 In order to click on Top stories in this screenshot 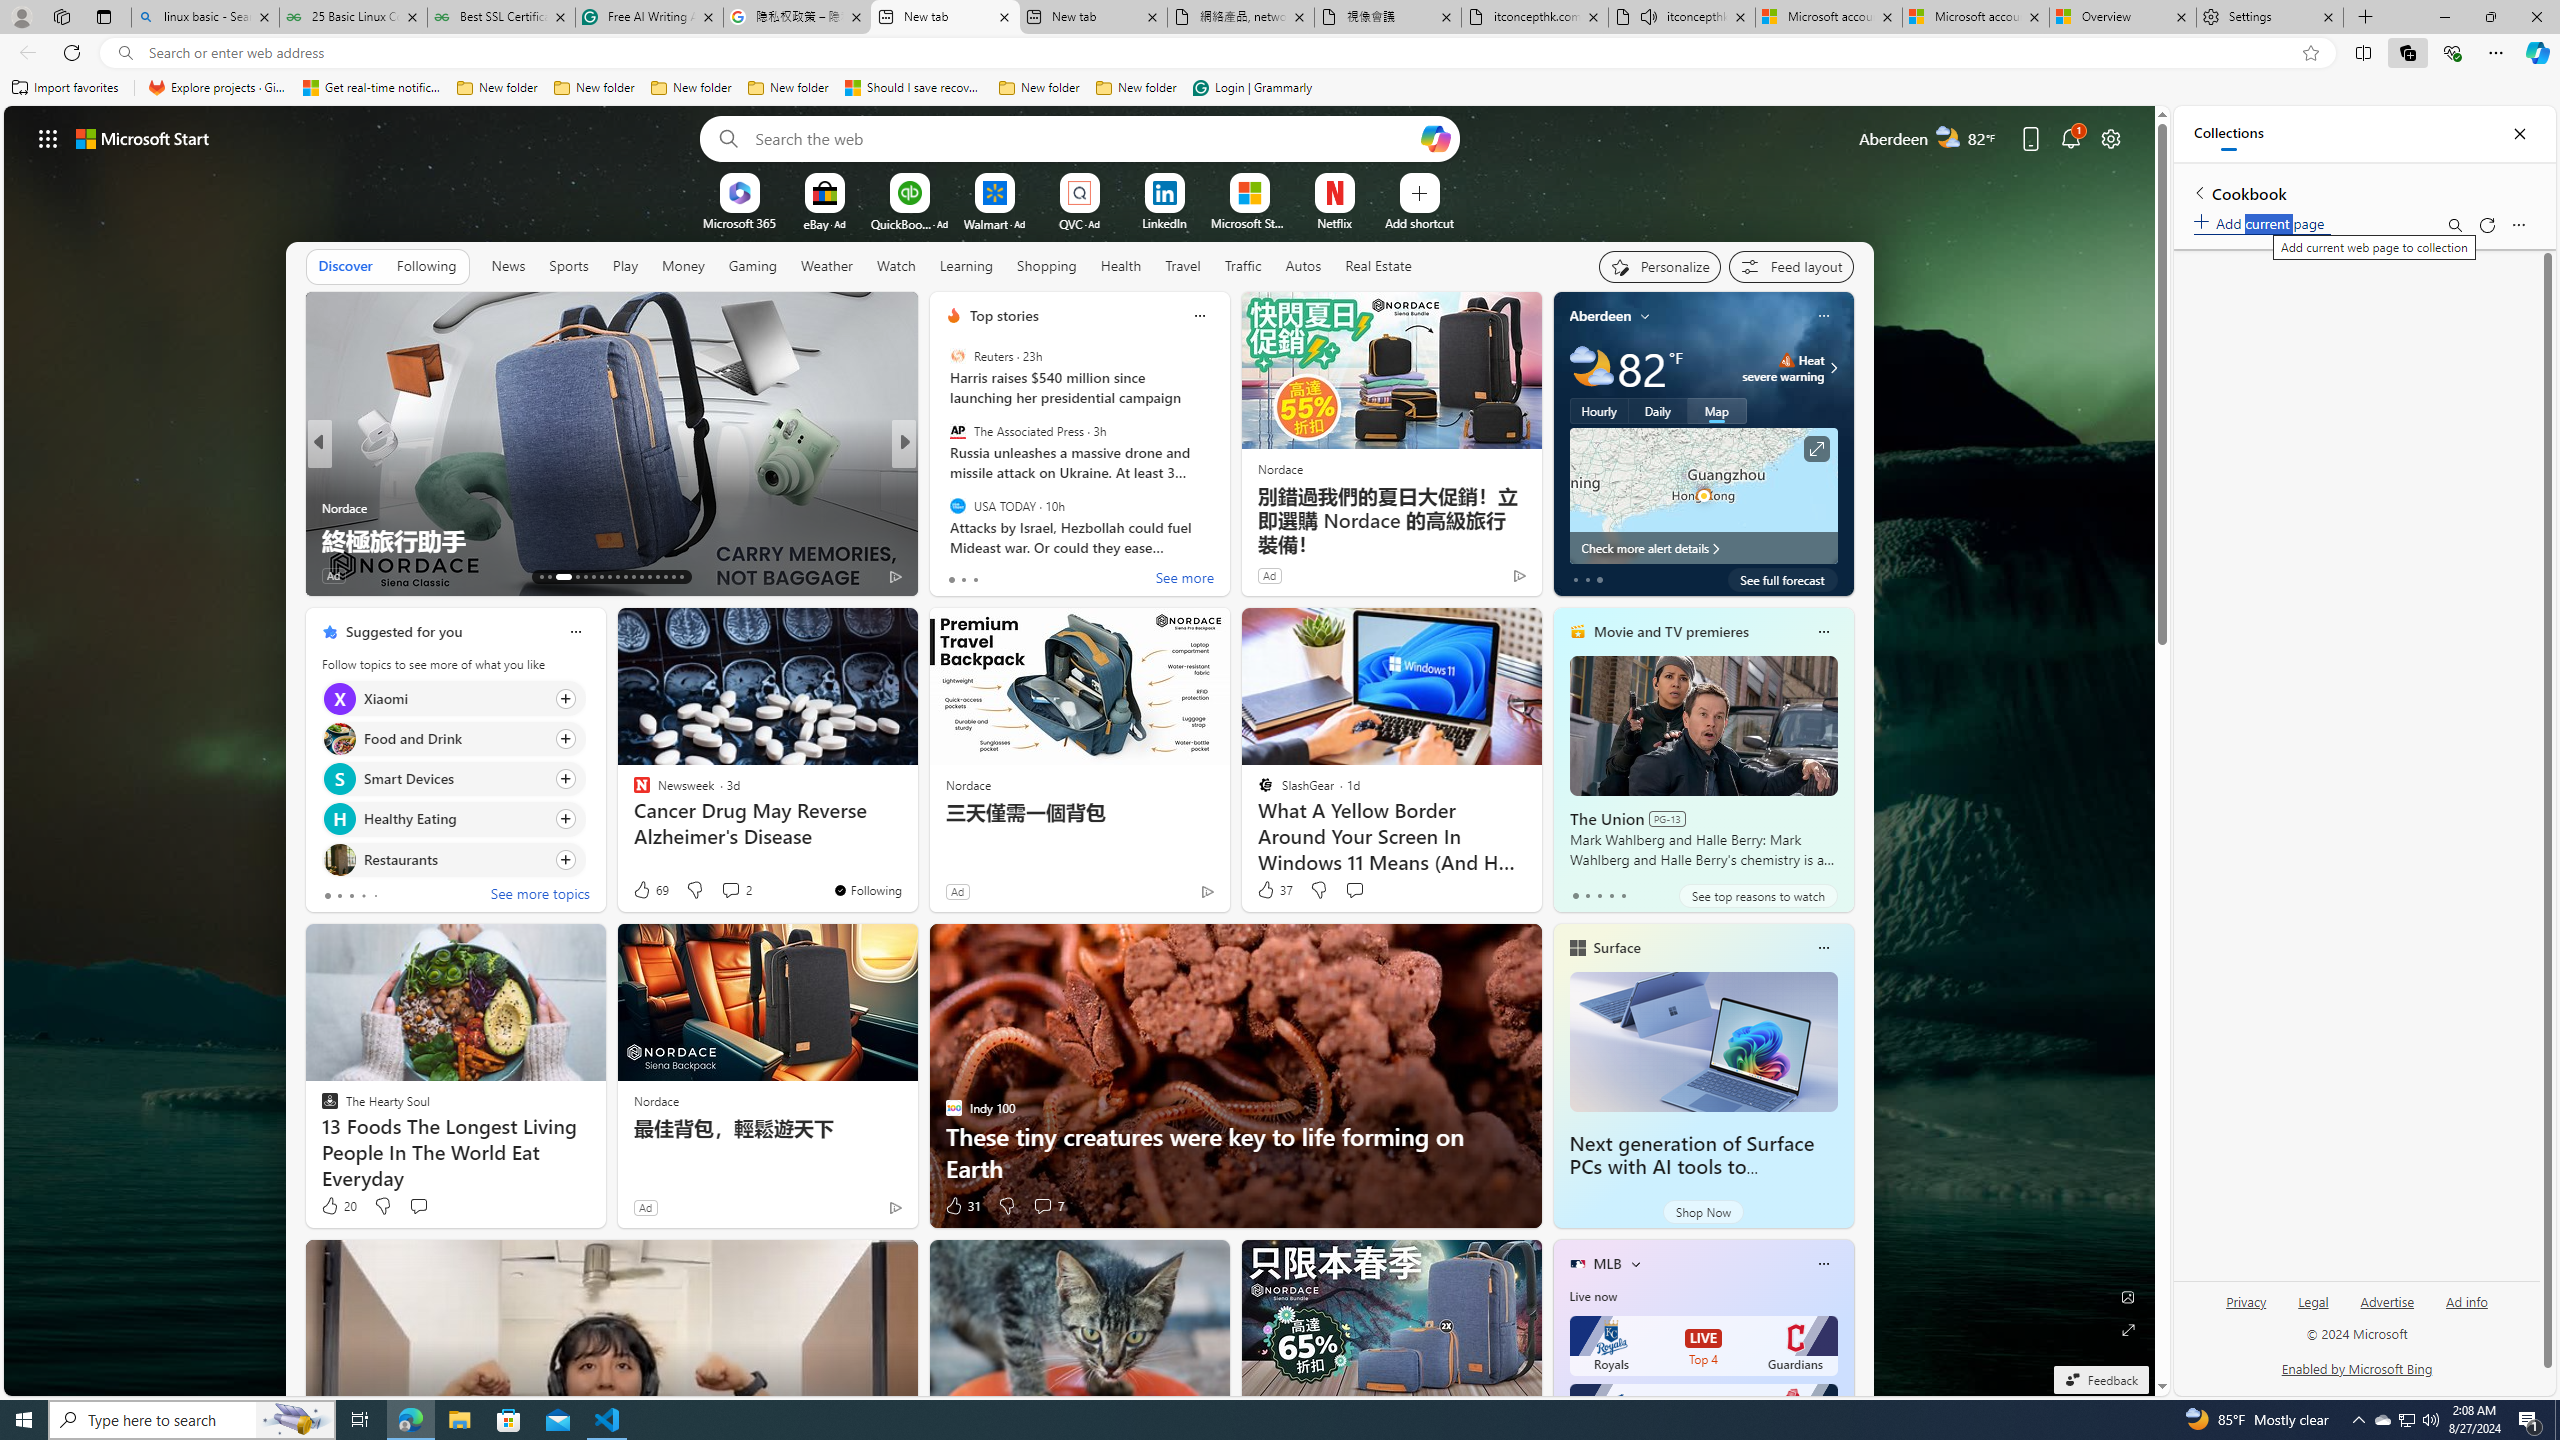, I will do `click(1004, 316)`.